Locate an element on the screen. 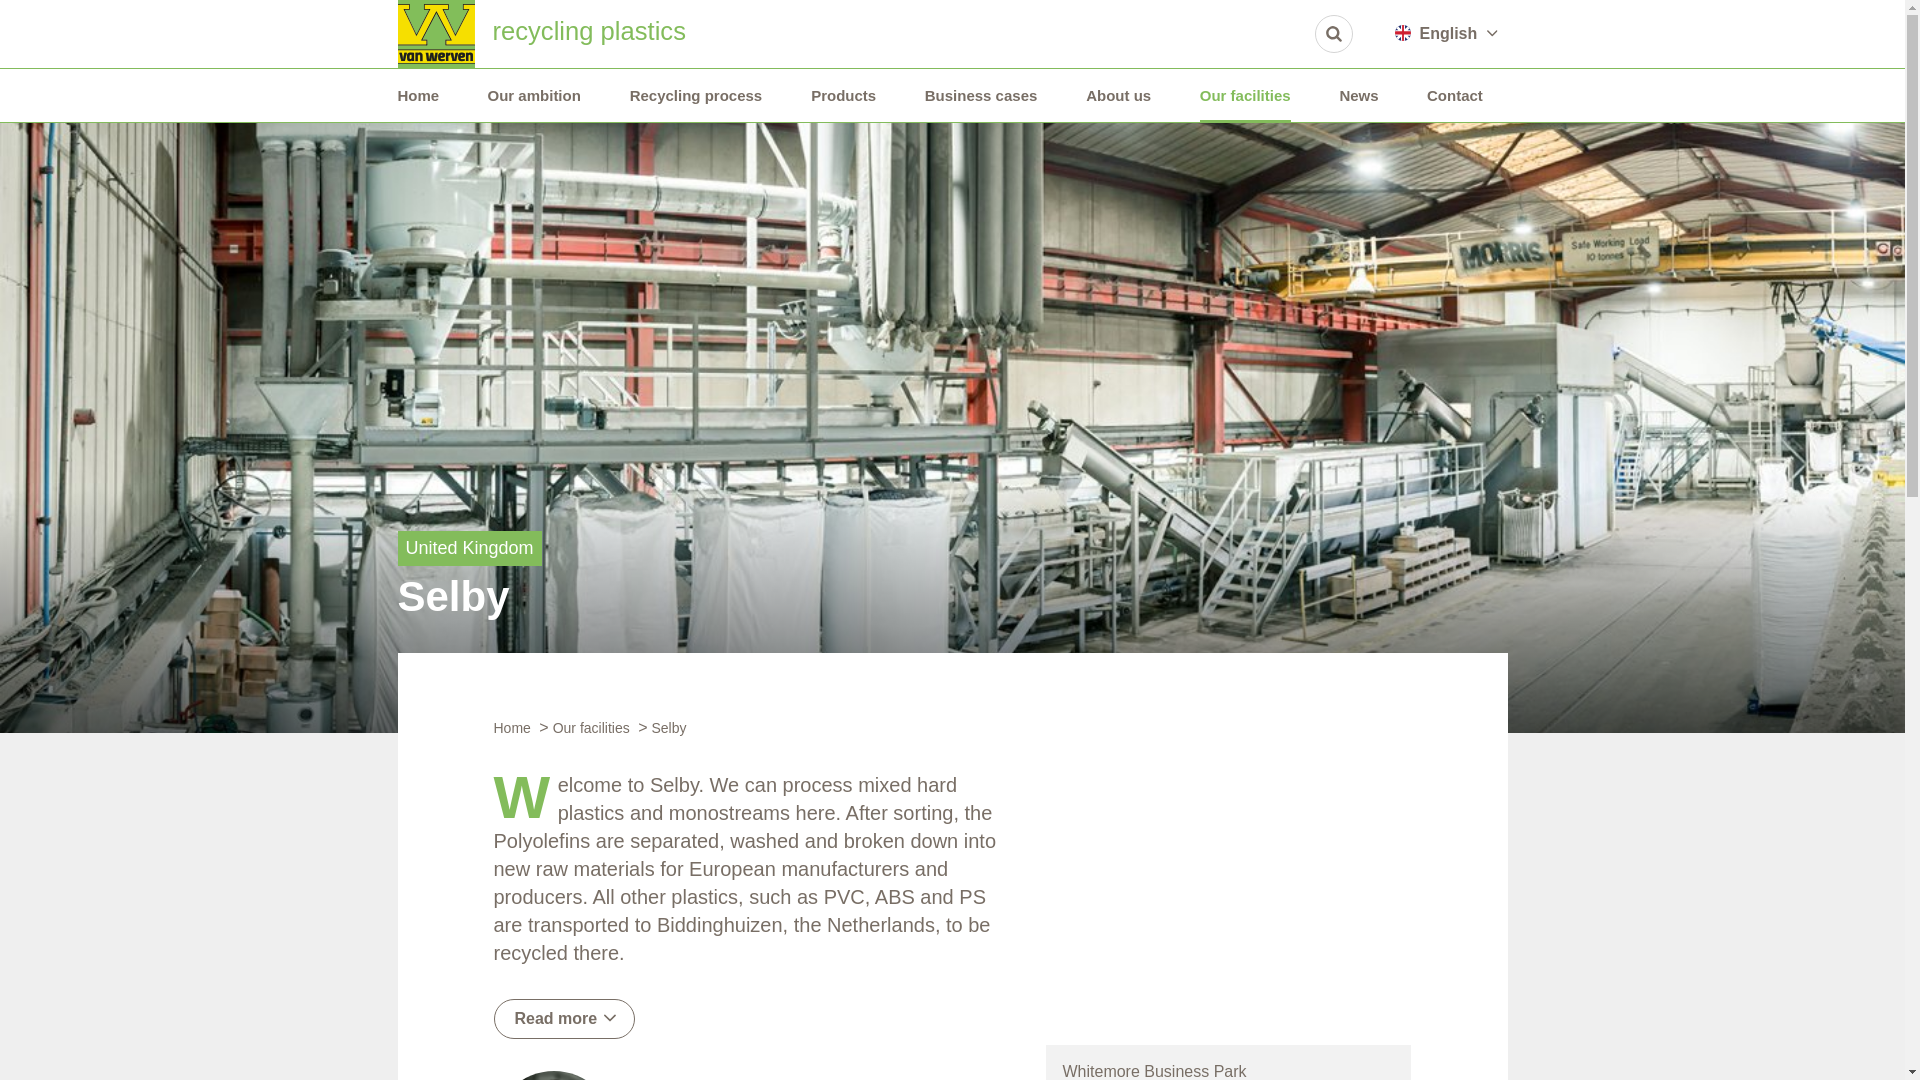 This screenshot has width=1920, height=1080. About us is located at coordinates (1118, 96).